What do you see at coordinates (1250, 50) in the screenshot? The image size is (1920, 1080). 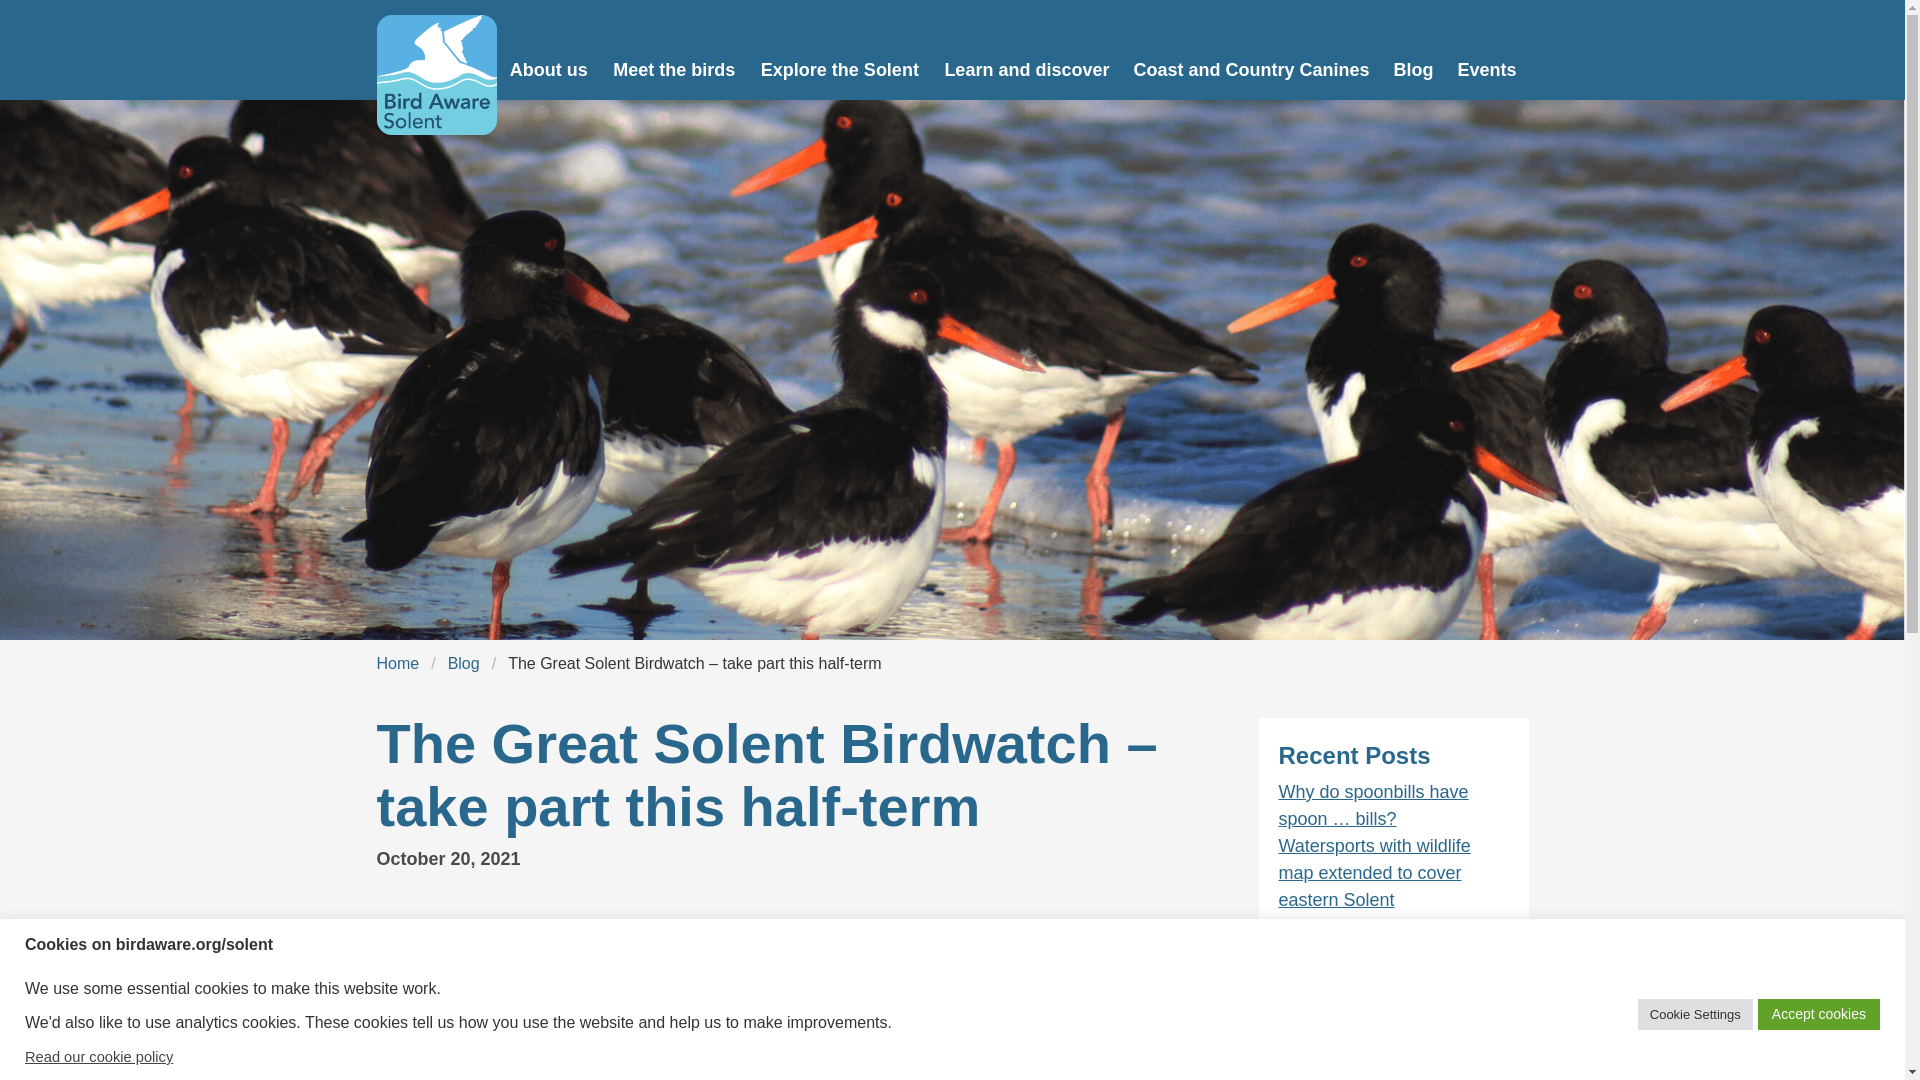 I see `Coast and Country Canines` at bounding box center [1250, 50].